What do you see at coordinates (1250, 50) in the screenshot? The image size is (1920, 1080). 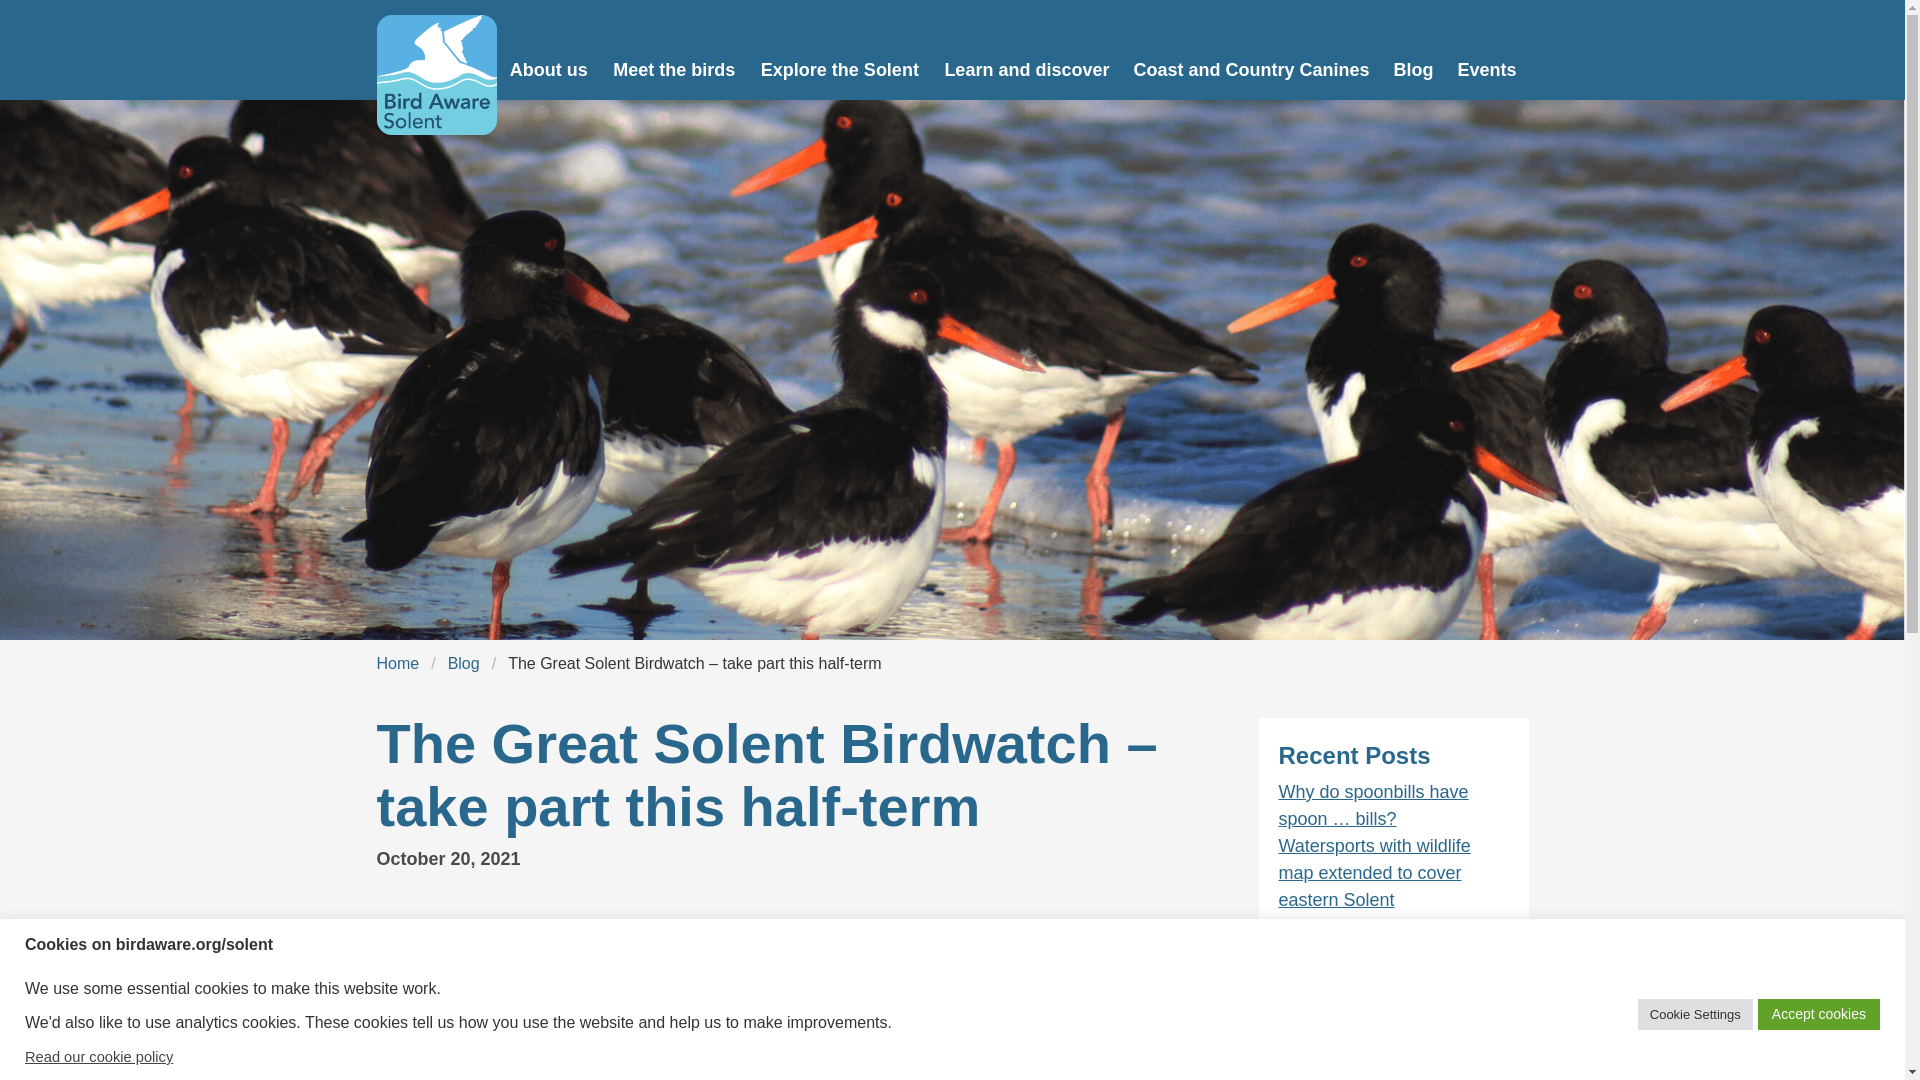 I see `Coast and Country Canines` at bounding box center [1250, 50].